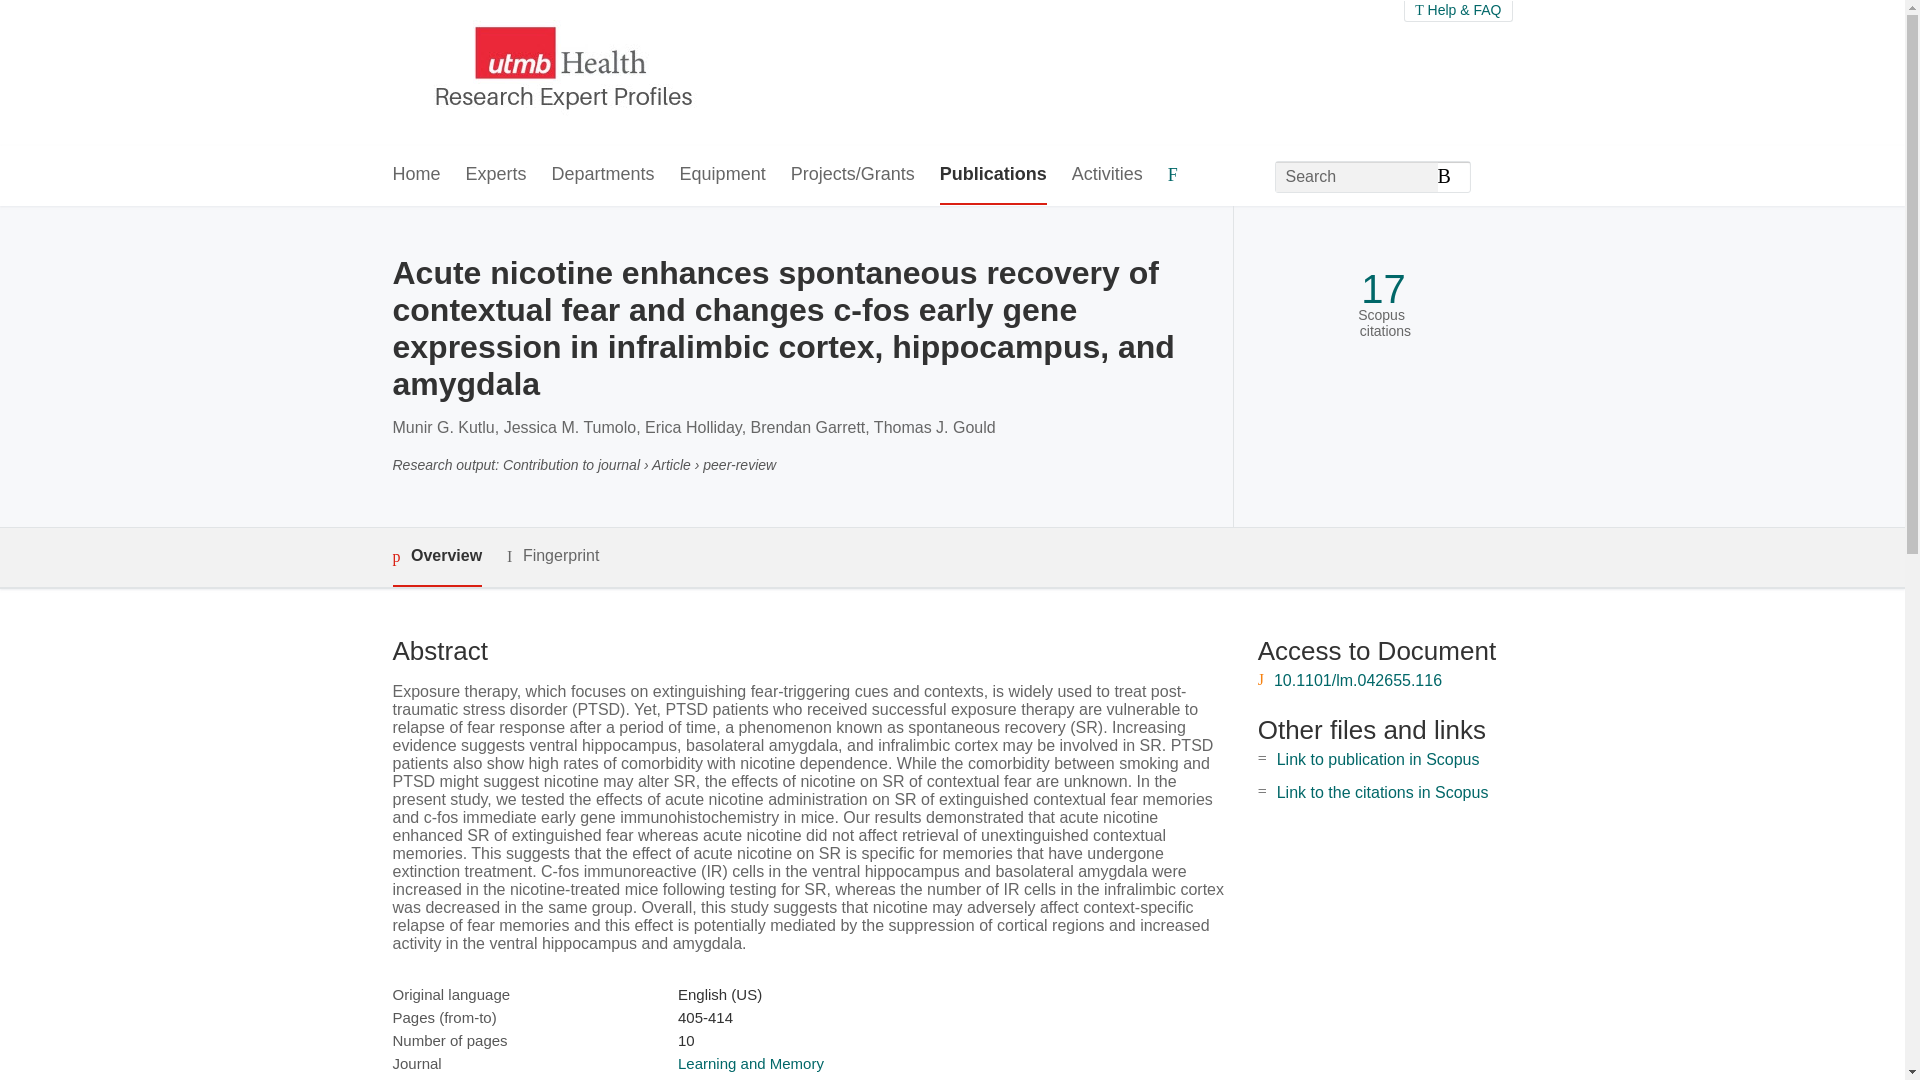  What do you see at coordinates (993, 175) in the screenshot?
I see `Publications` at bounding box center [993, 175].